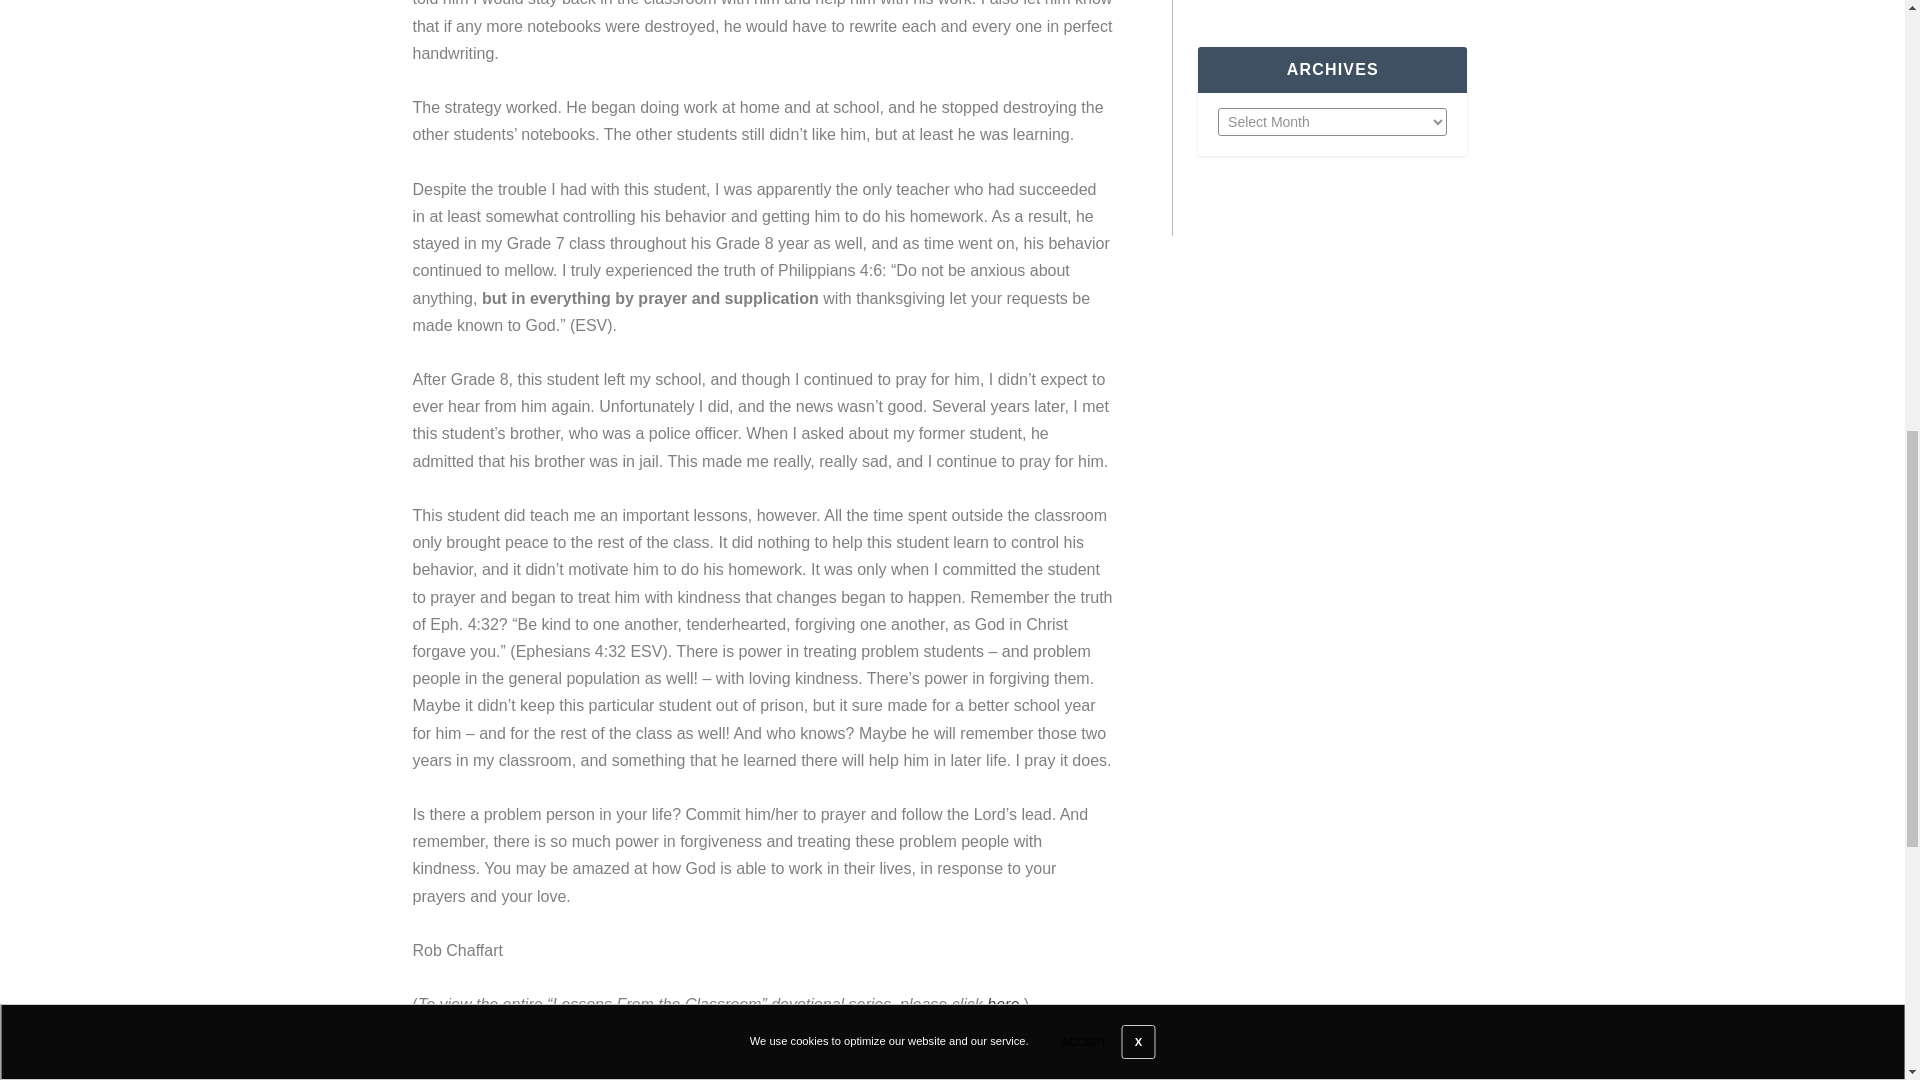  What do you see at coordinates (1002, 1004) in the screenshot?
I see `here` at bounding box center [1002, 1004].